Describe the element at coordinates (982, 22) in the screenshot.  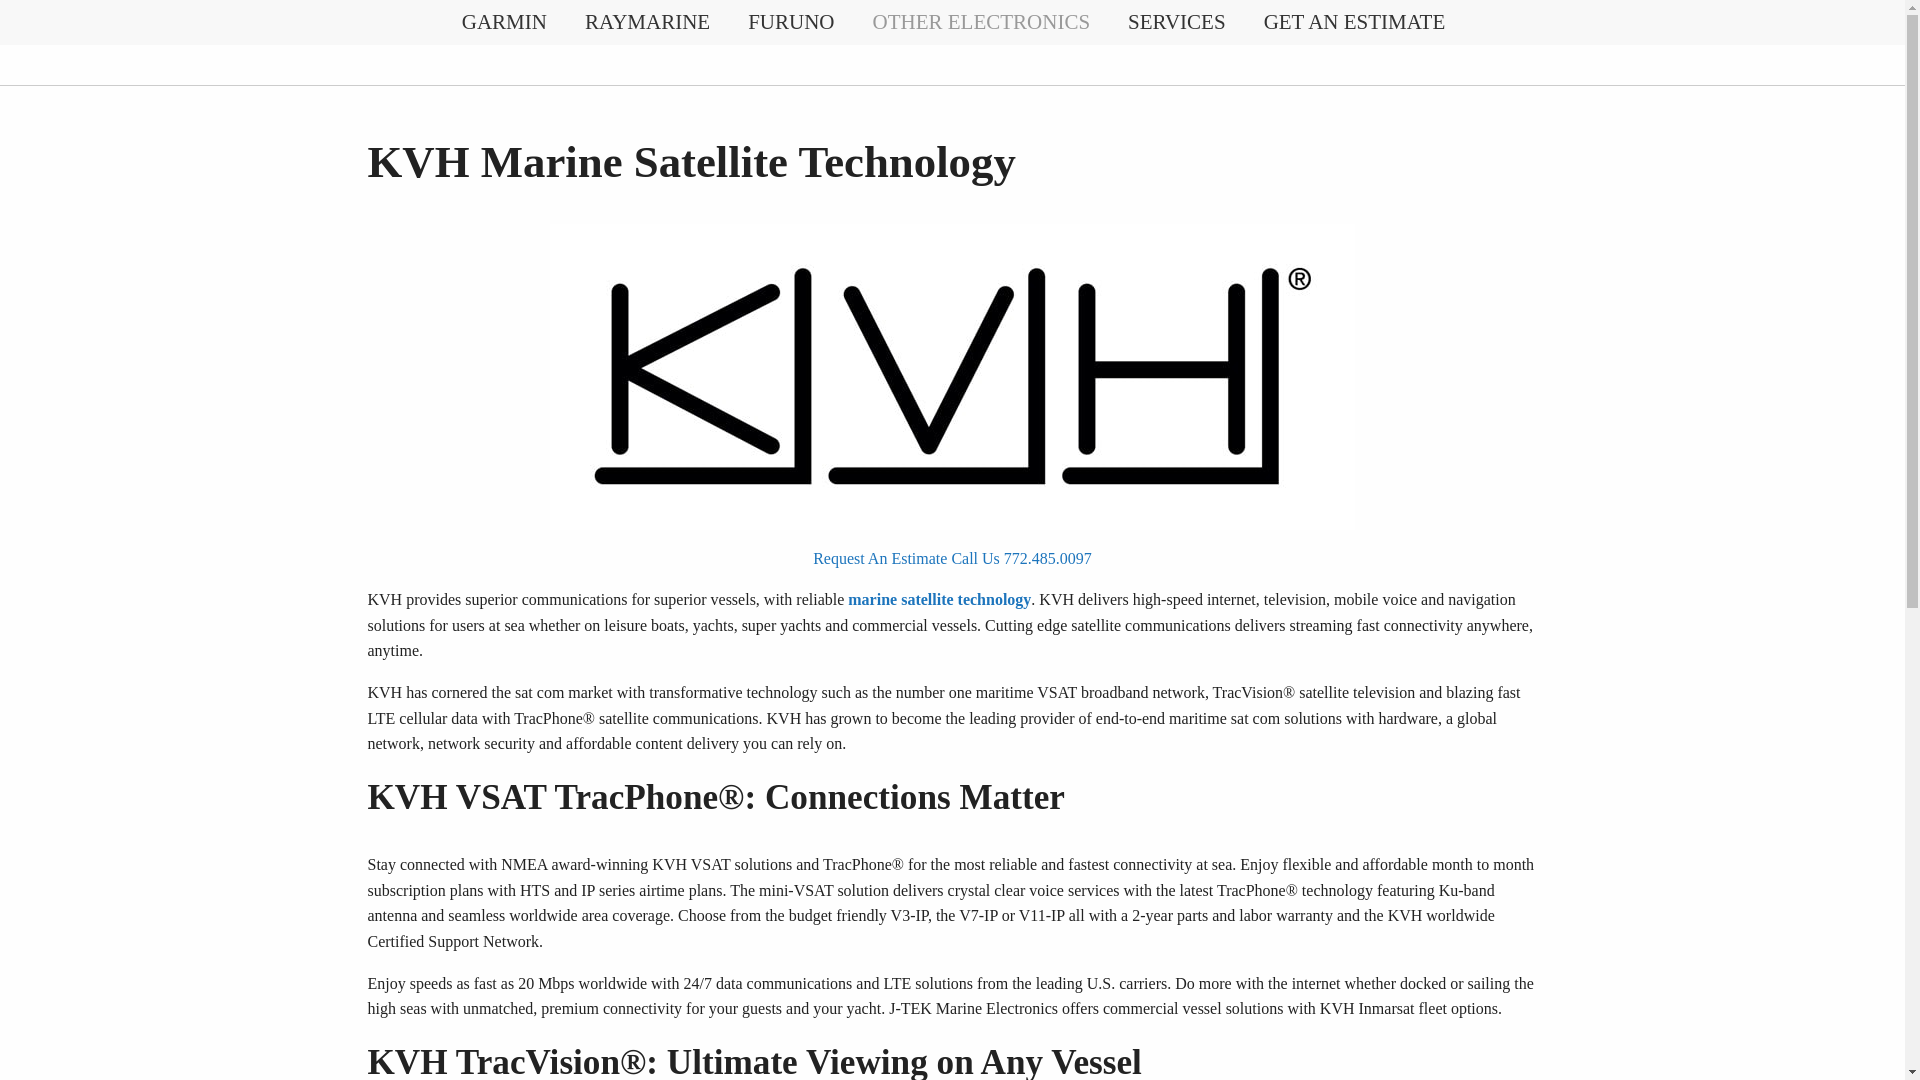
I see `OTHER ELECTRONICS` at that location.